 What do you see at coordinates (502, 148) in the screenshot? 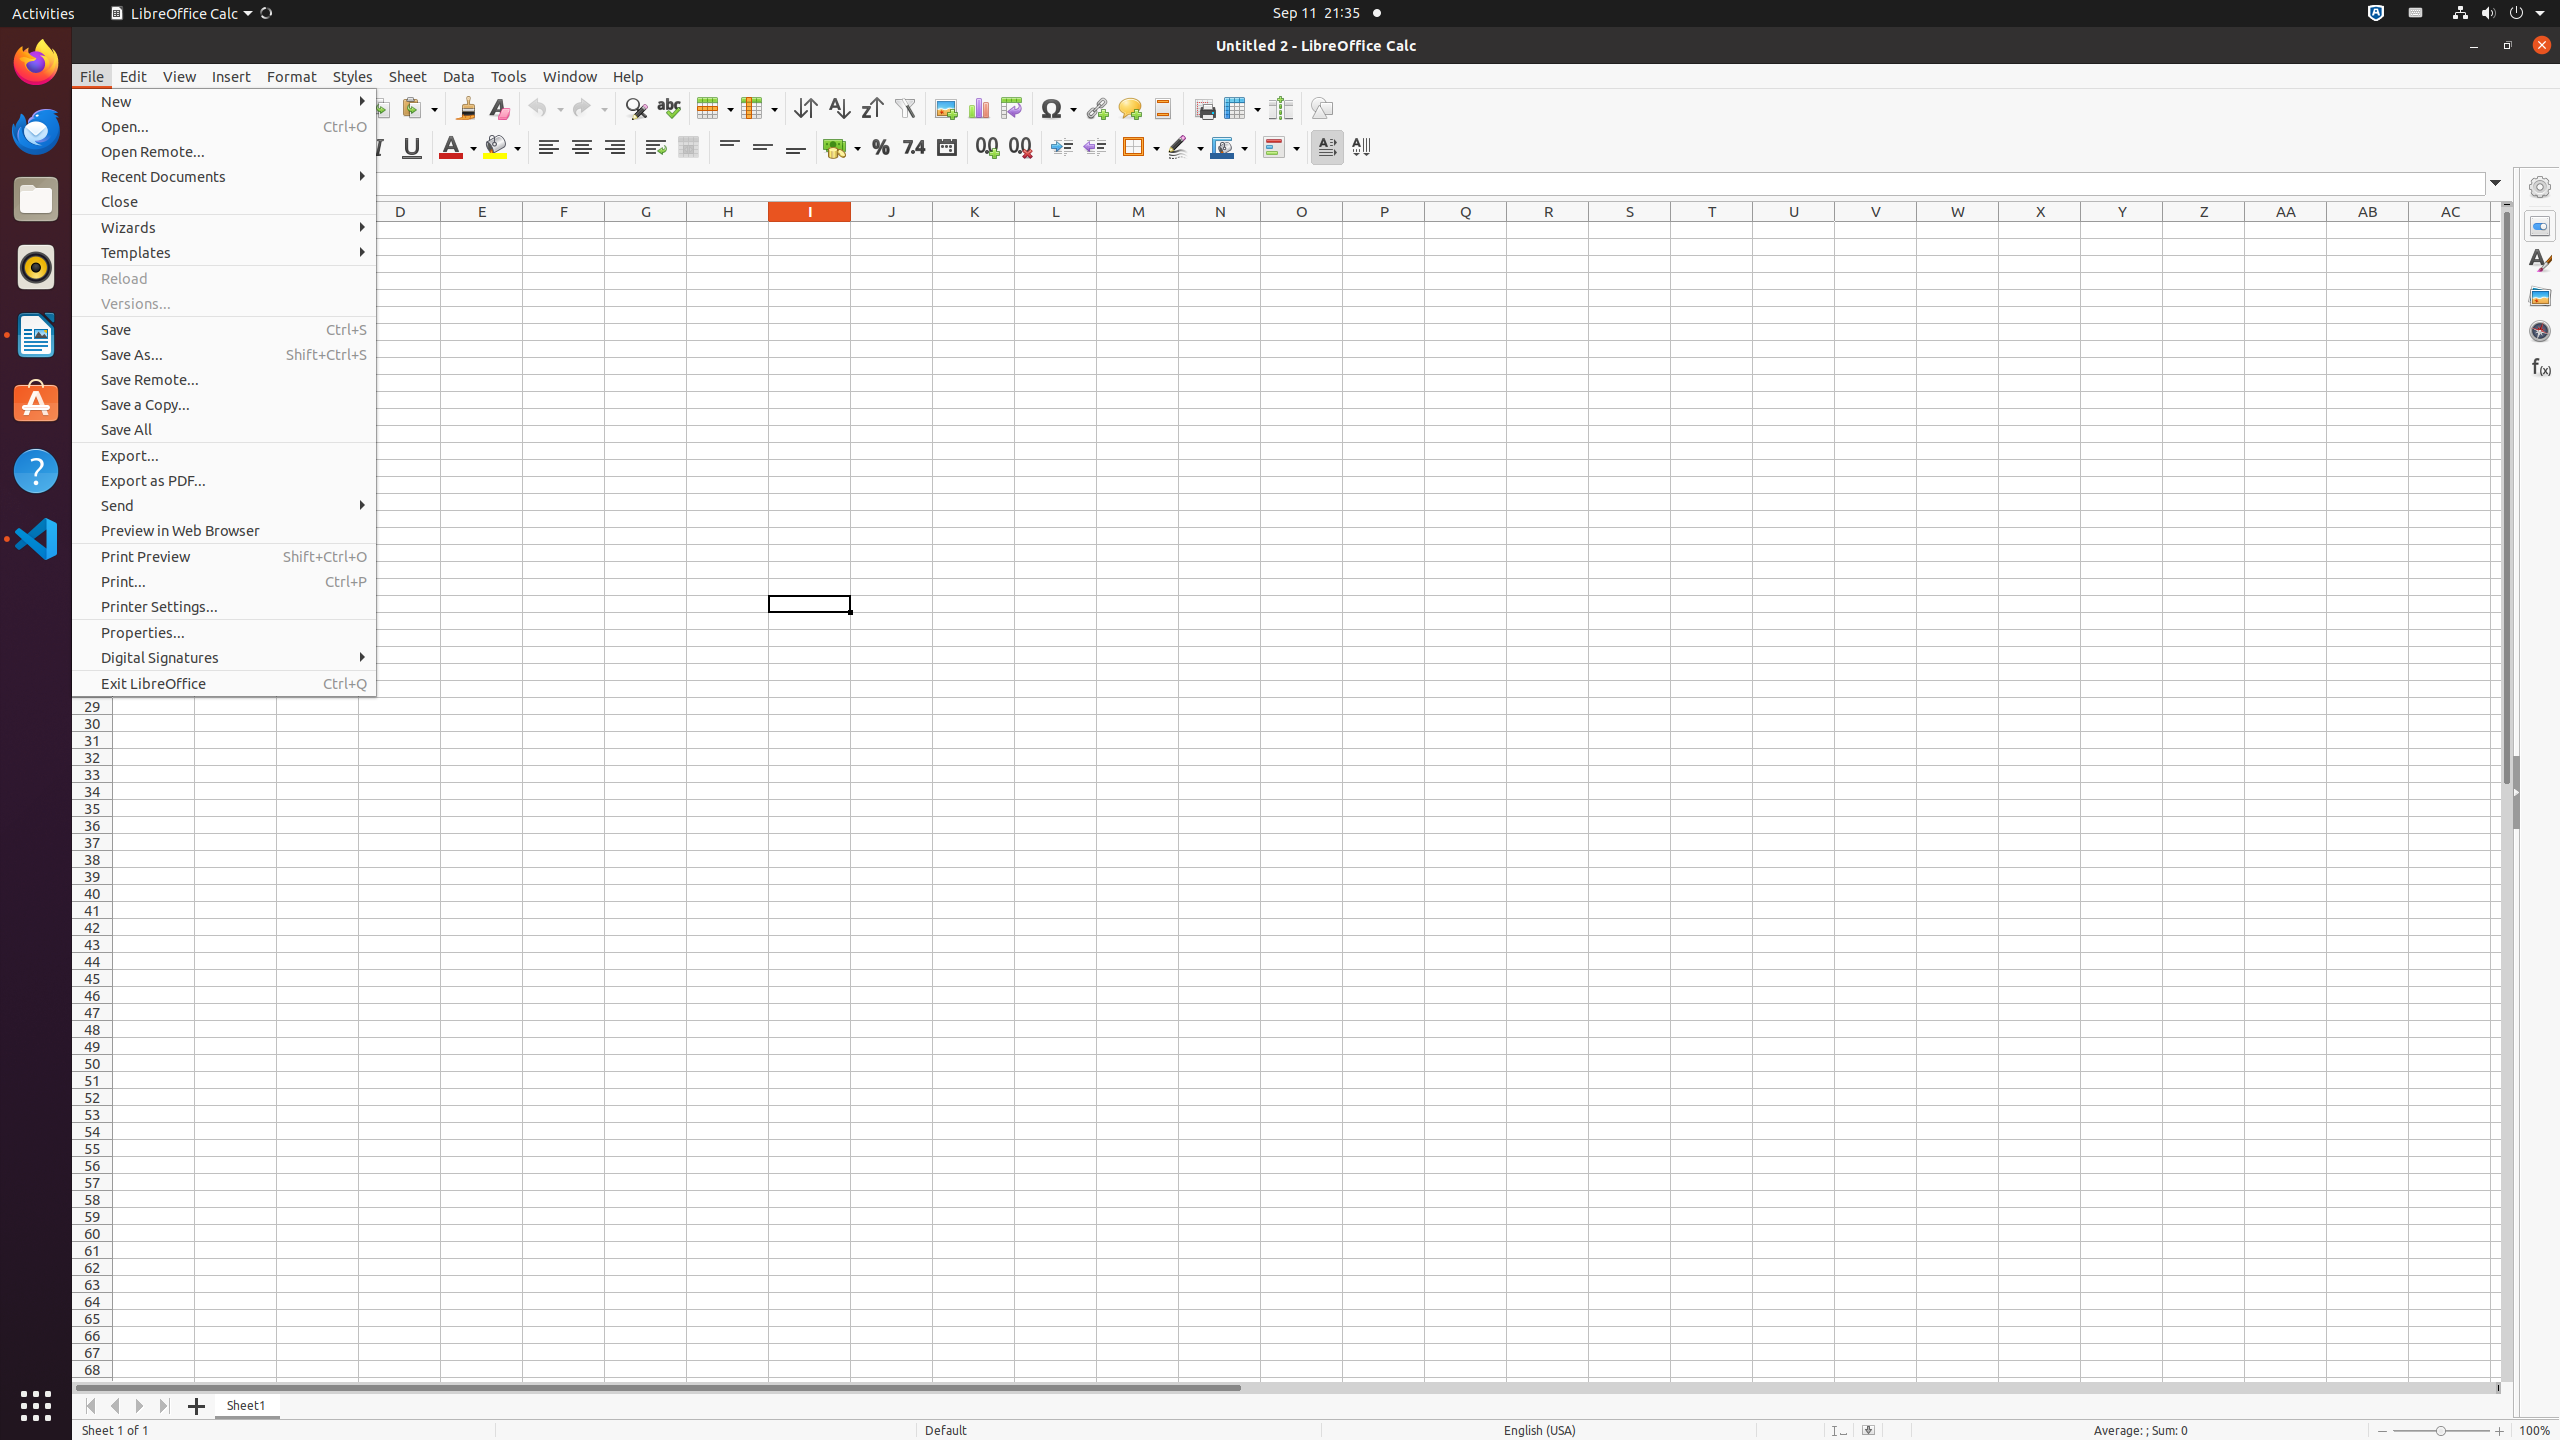
I see `Background Color` at bounding box center [502, 148].